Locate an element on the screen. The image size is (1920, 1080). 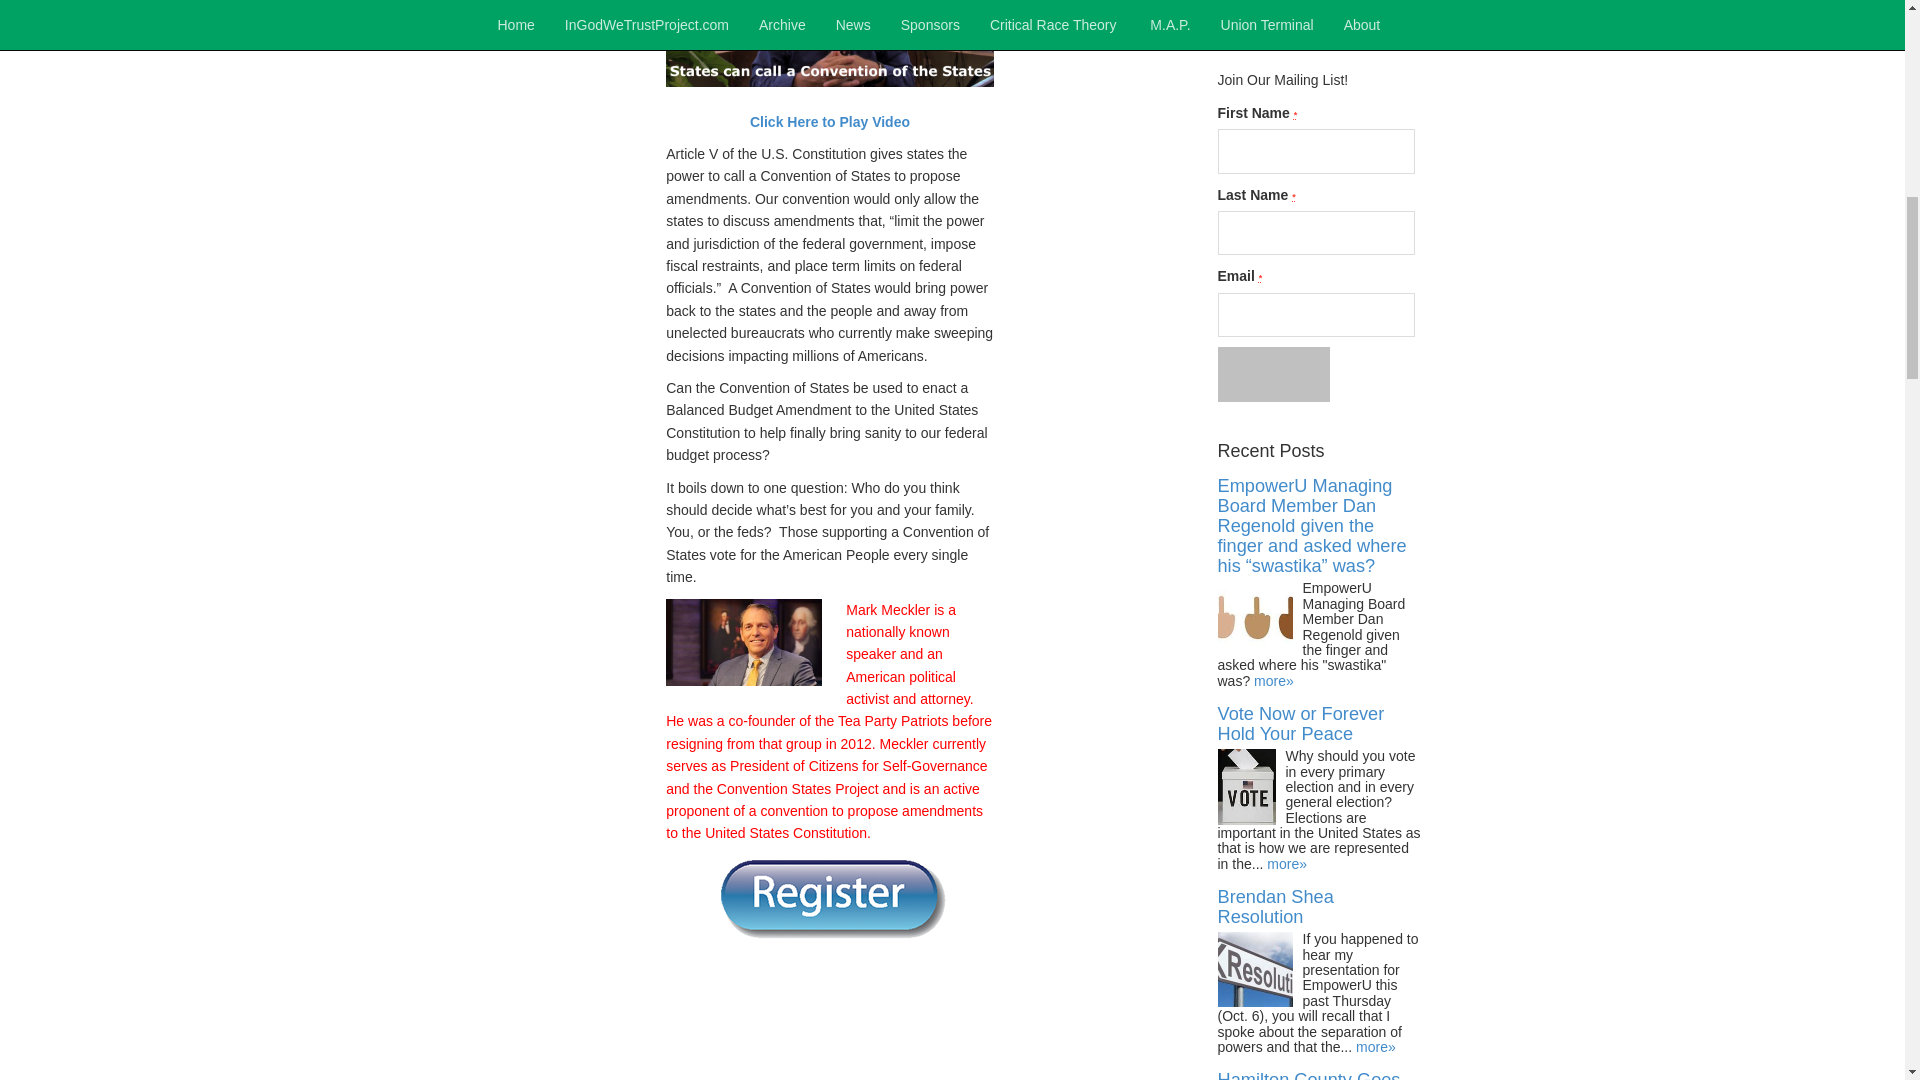
Brendan Shea Resolution is located at coordinates (1276, 906).